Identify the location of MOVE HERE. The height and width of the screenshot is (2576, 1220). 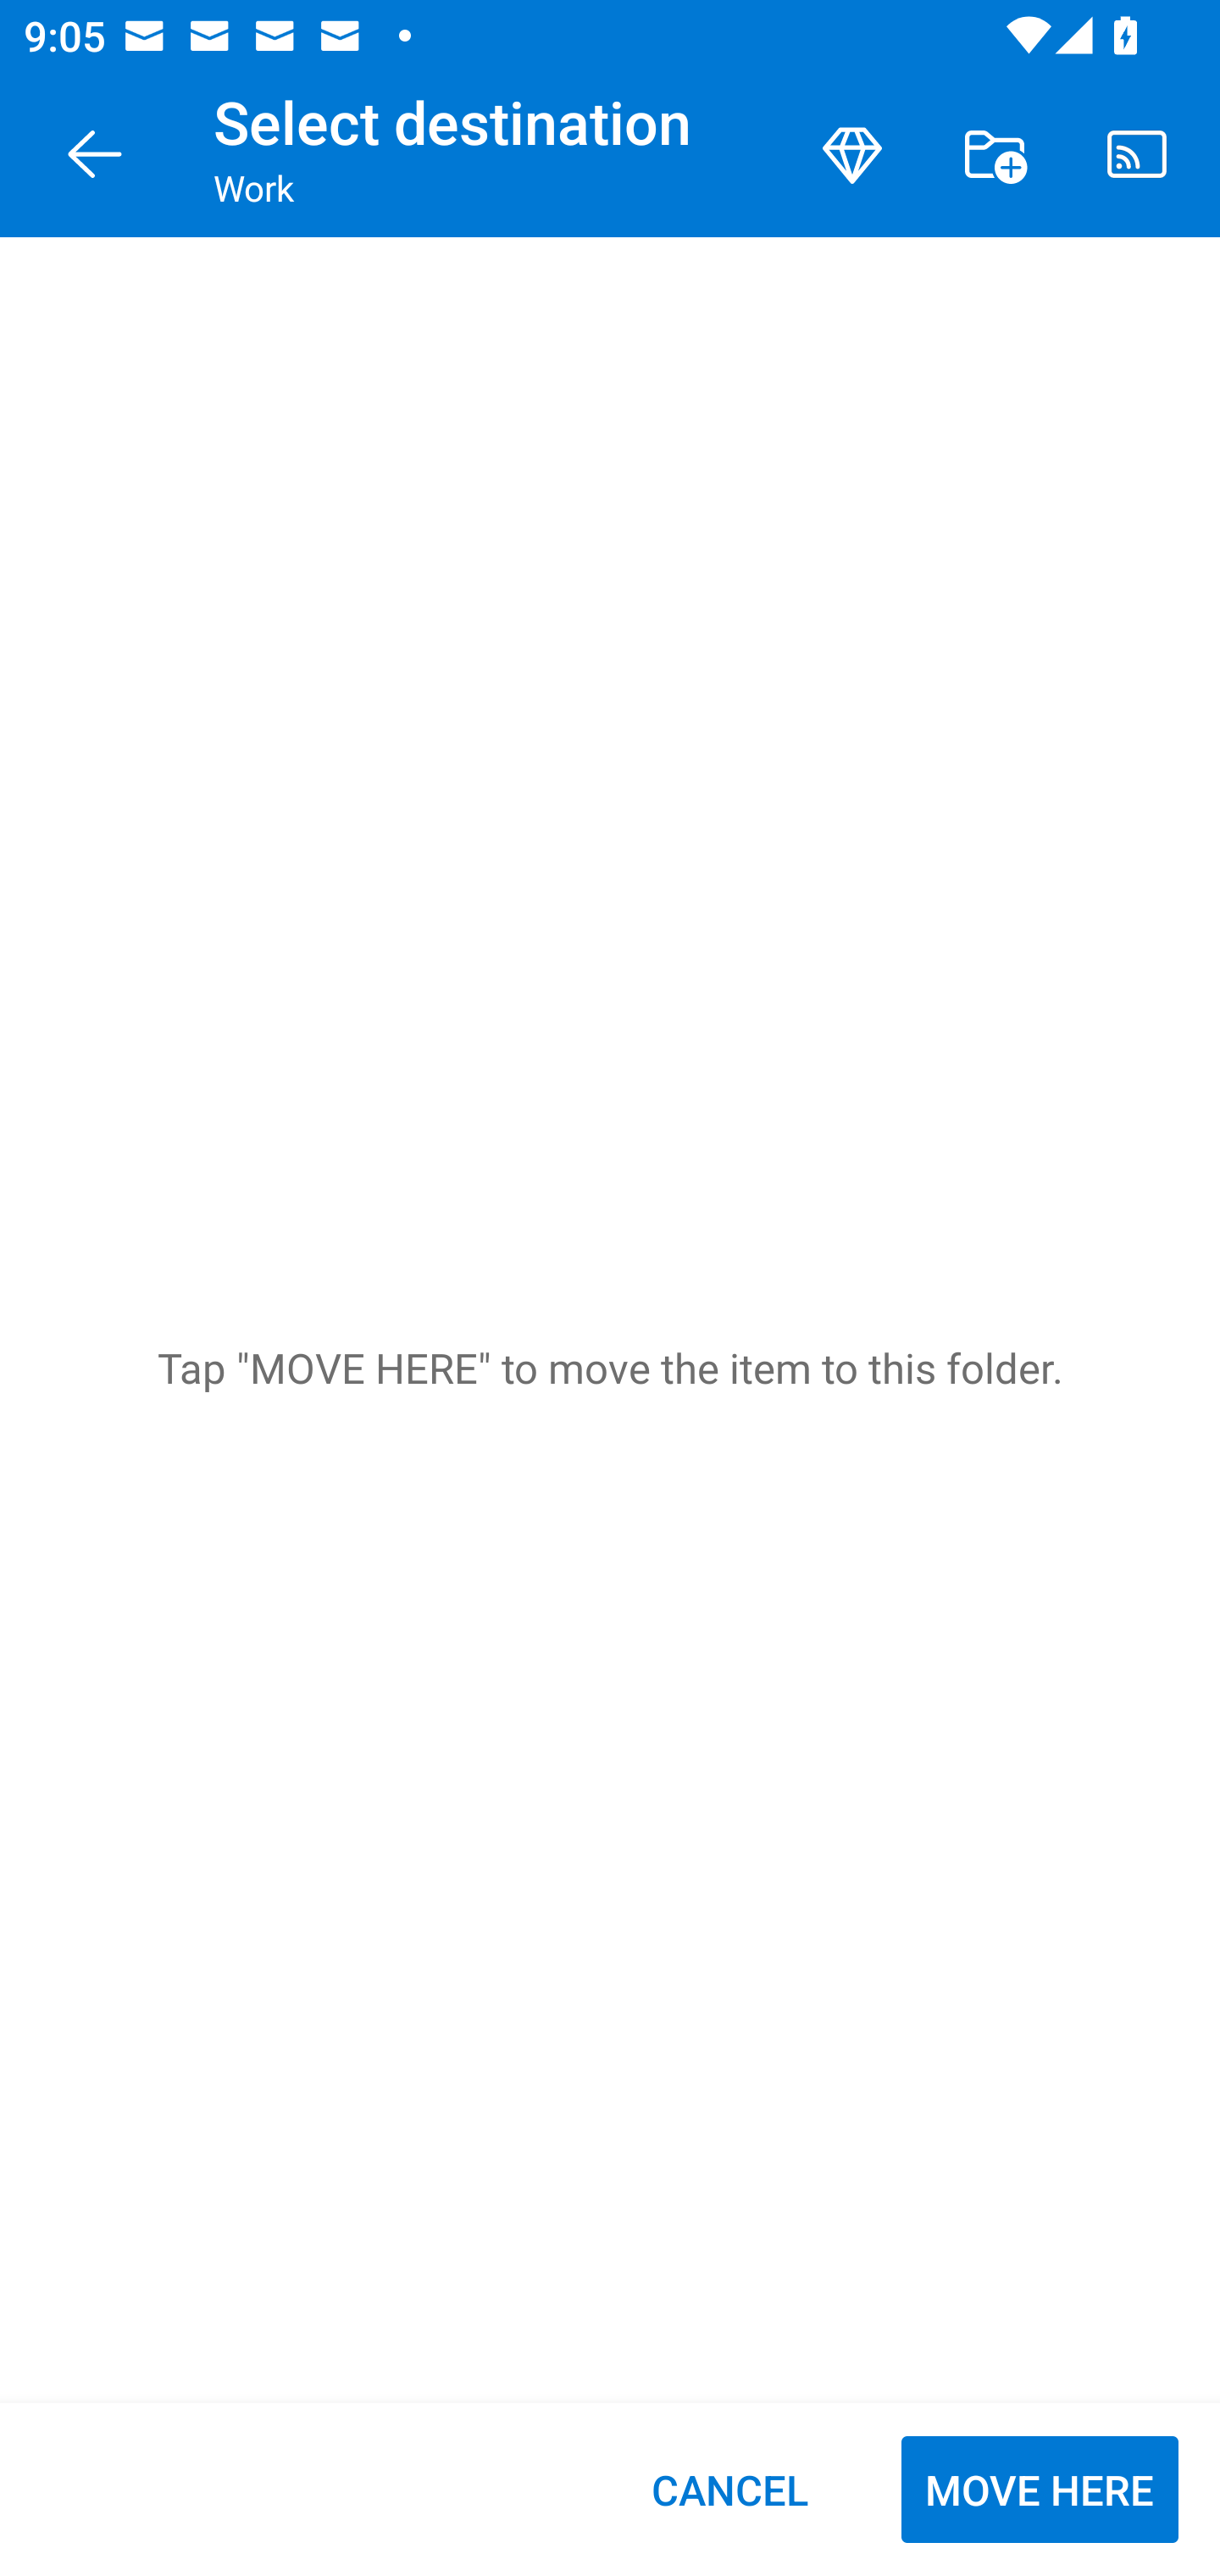
(1040, 2490).